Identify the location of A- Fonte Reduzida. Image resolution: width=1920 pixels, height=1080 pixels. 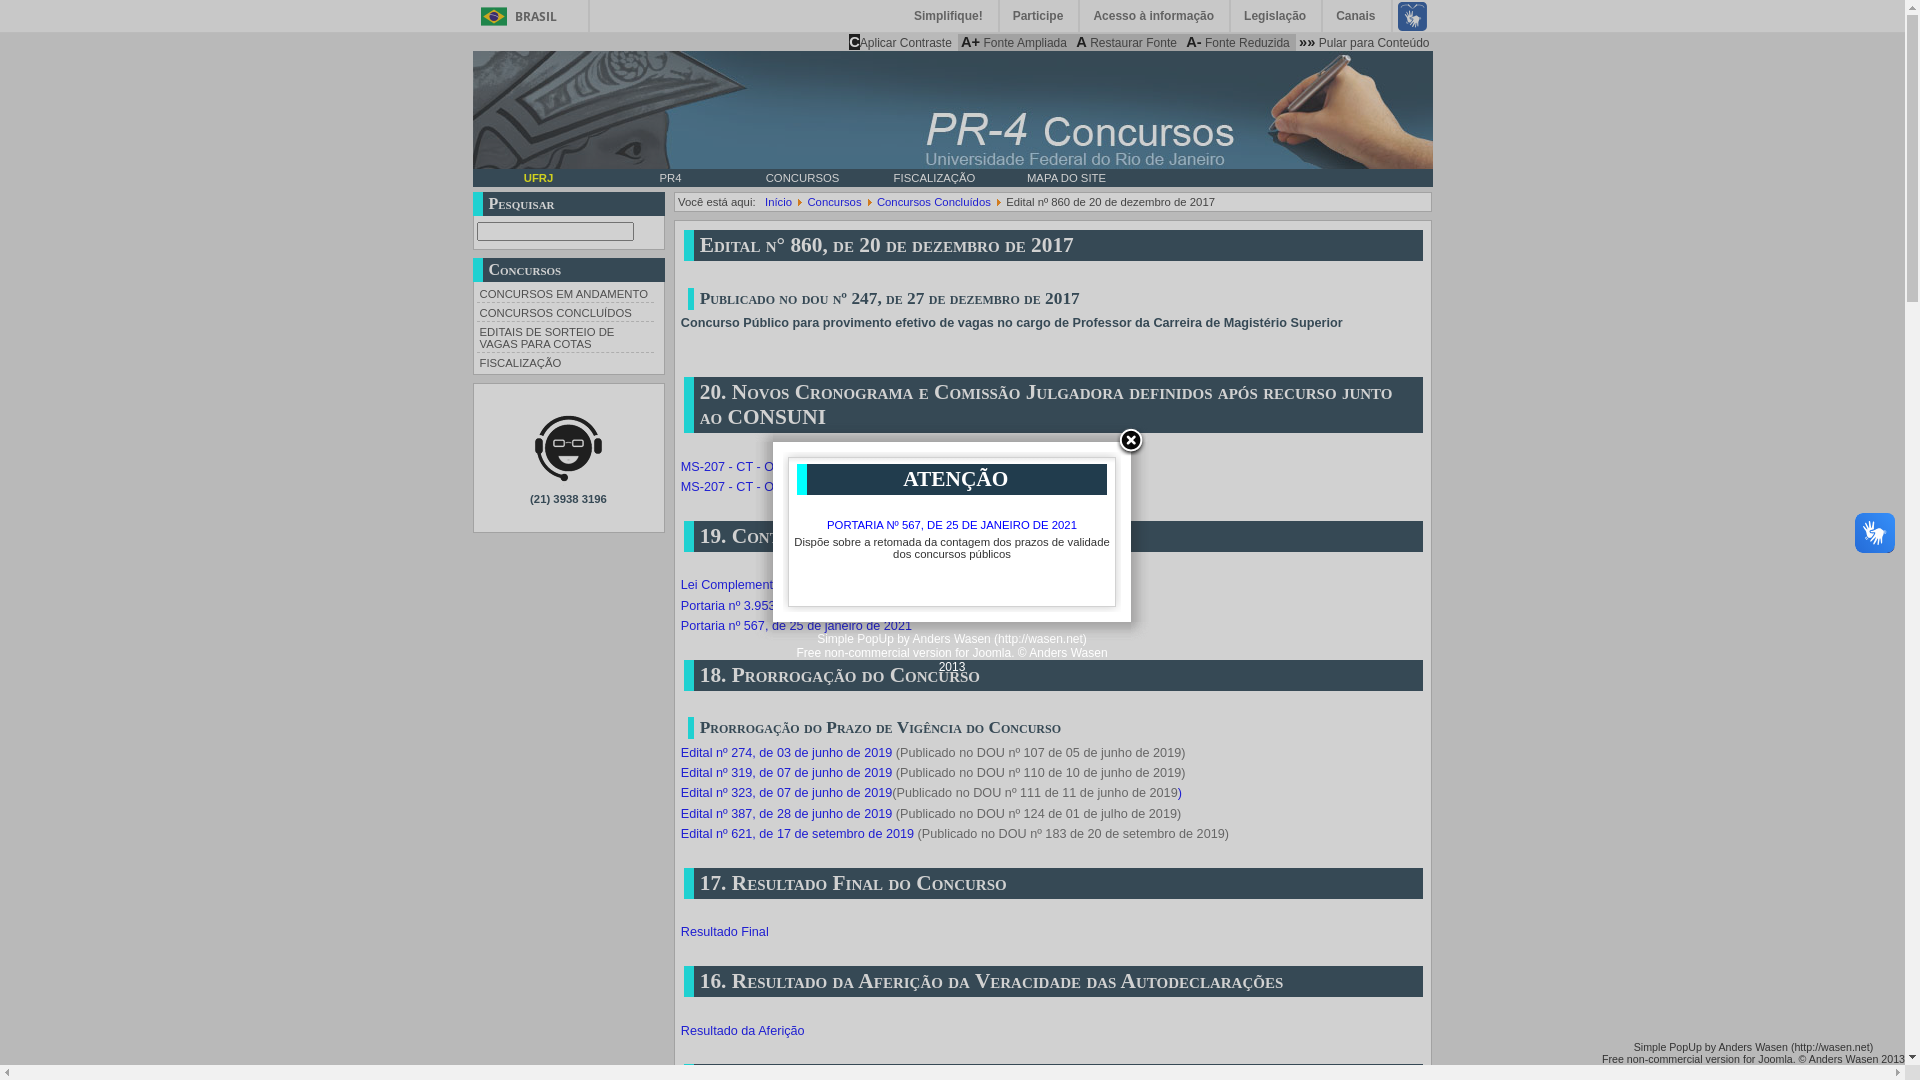
(1238, 42).